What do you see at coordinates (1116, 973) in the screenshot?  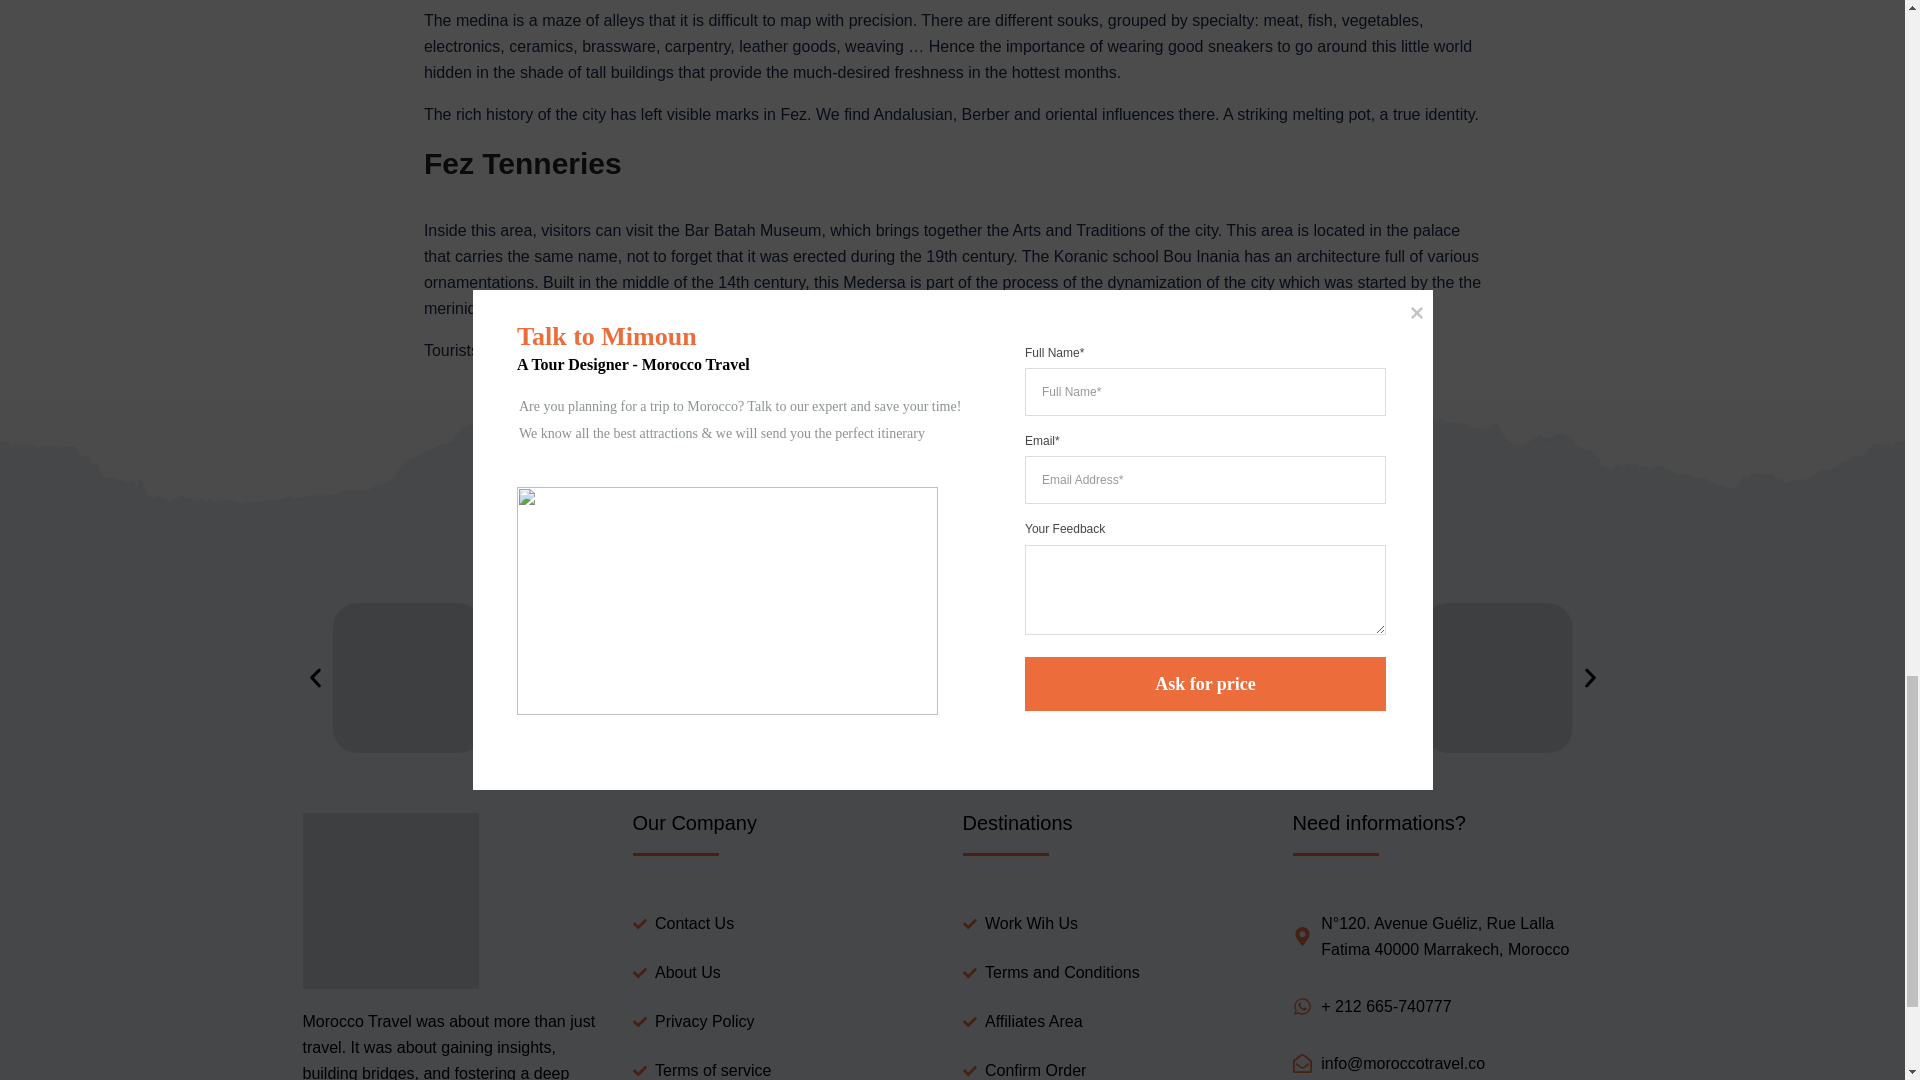 I see `Terms and Conditions` at bounding box center [1116, 973].